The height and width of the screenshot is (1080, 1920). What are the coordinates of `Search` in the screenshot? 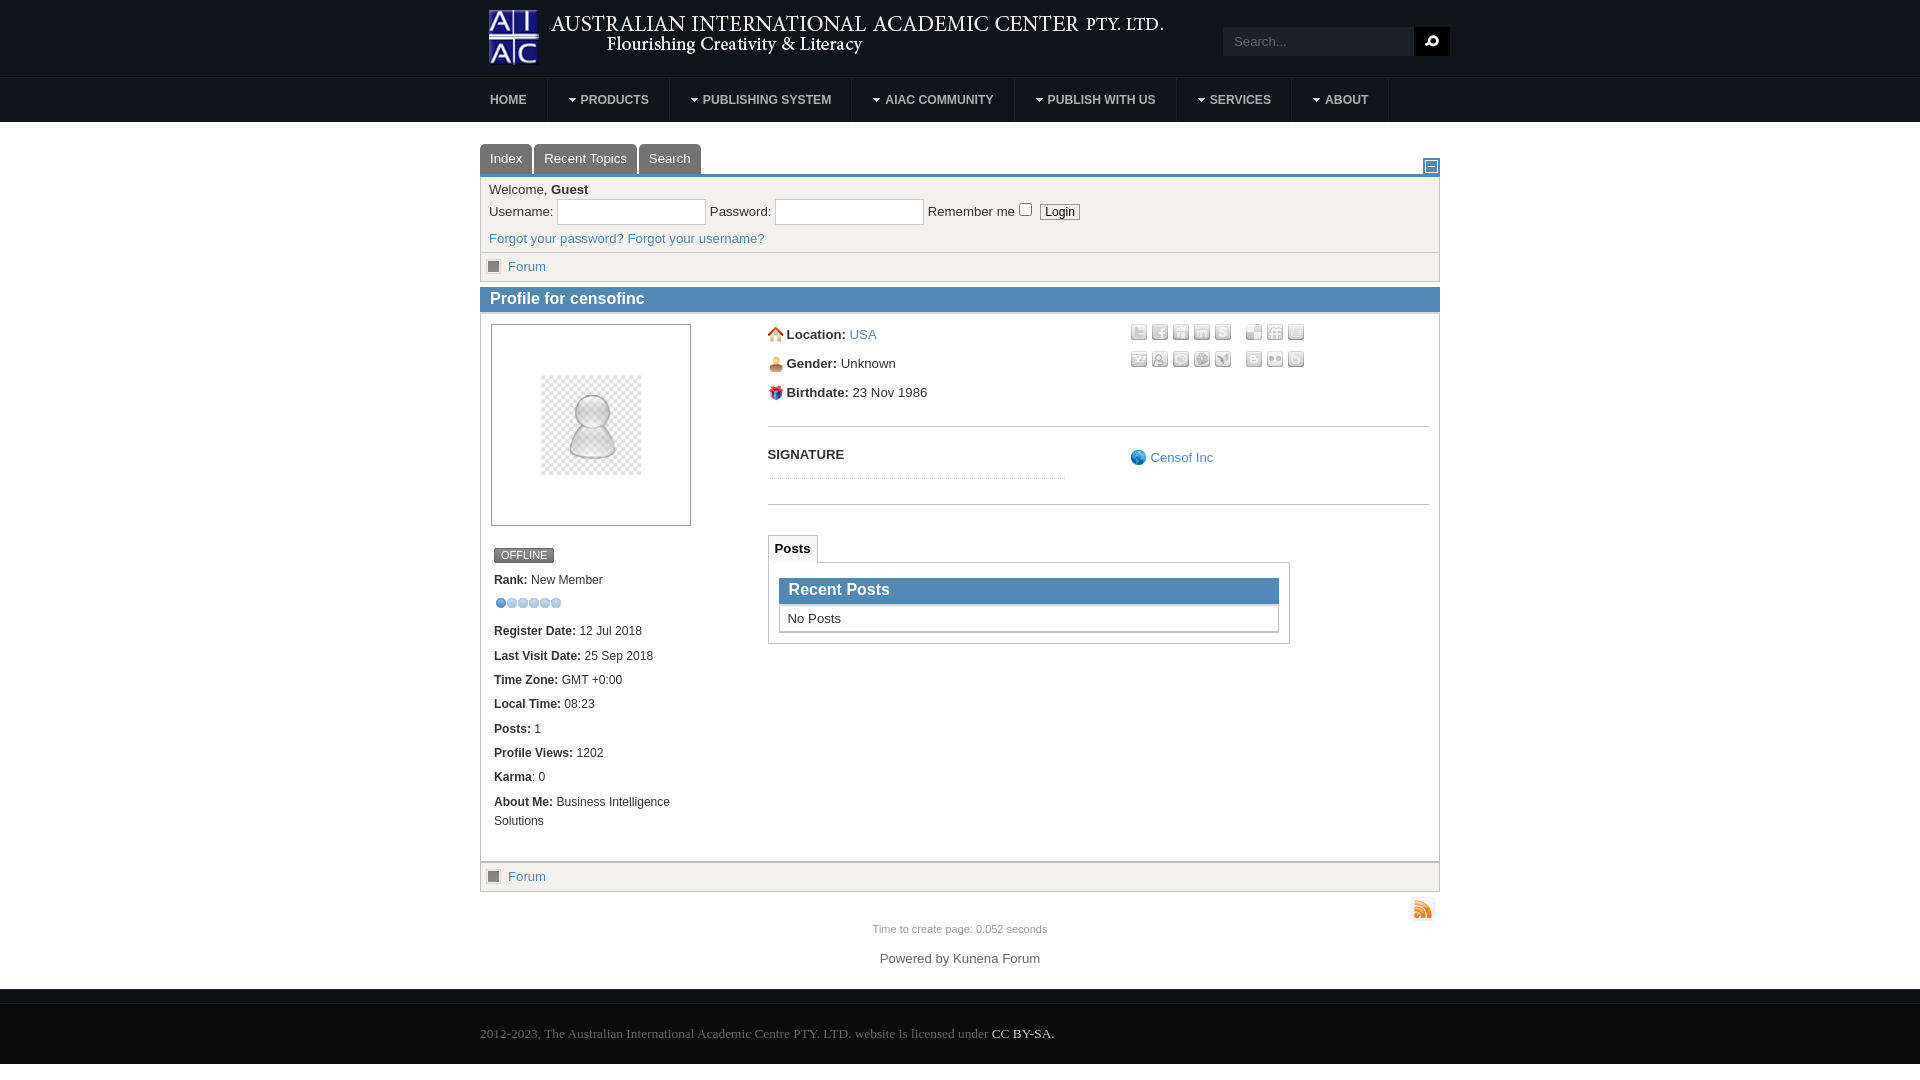 It's located at (670, 159).